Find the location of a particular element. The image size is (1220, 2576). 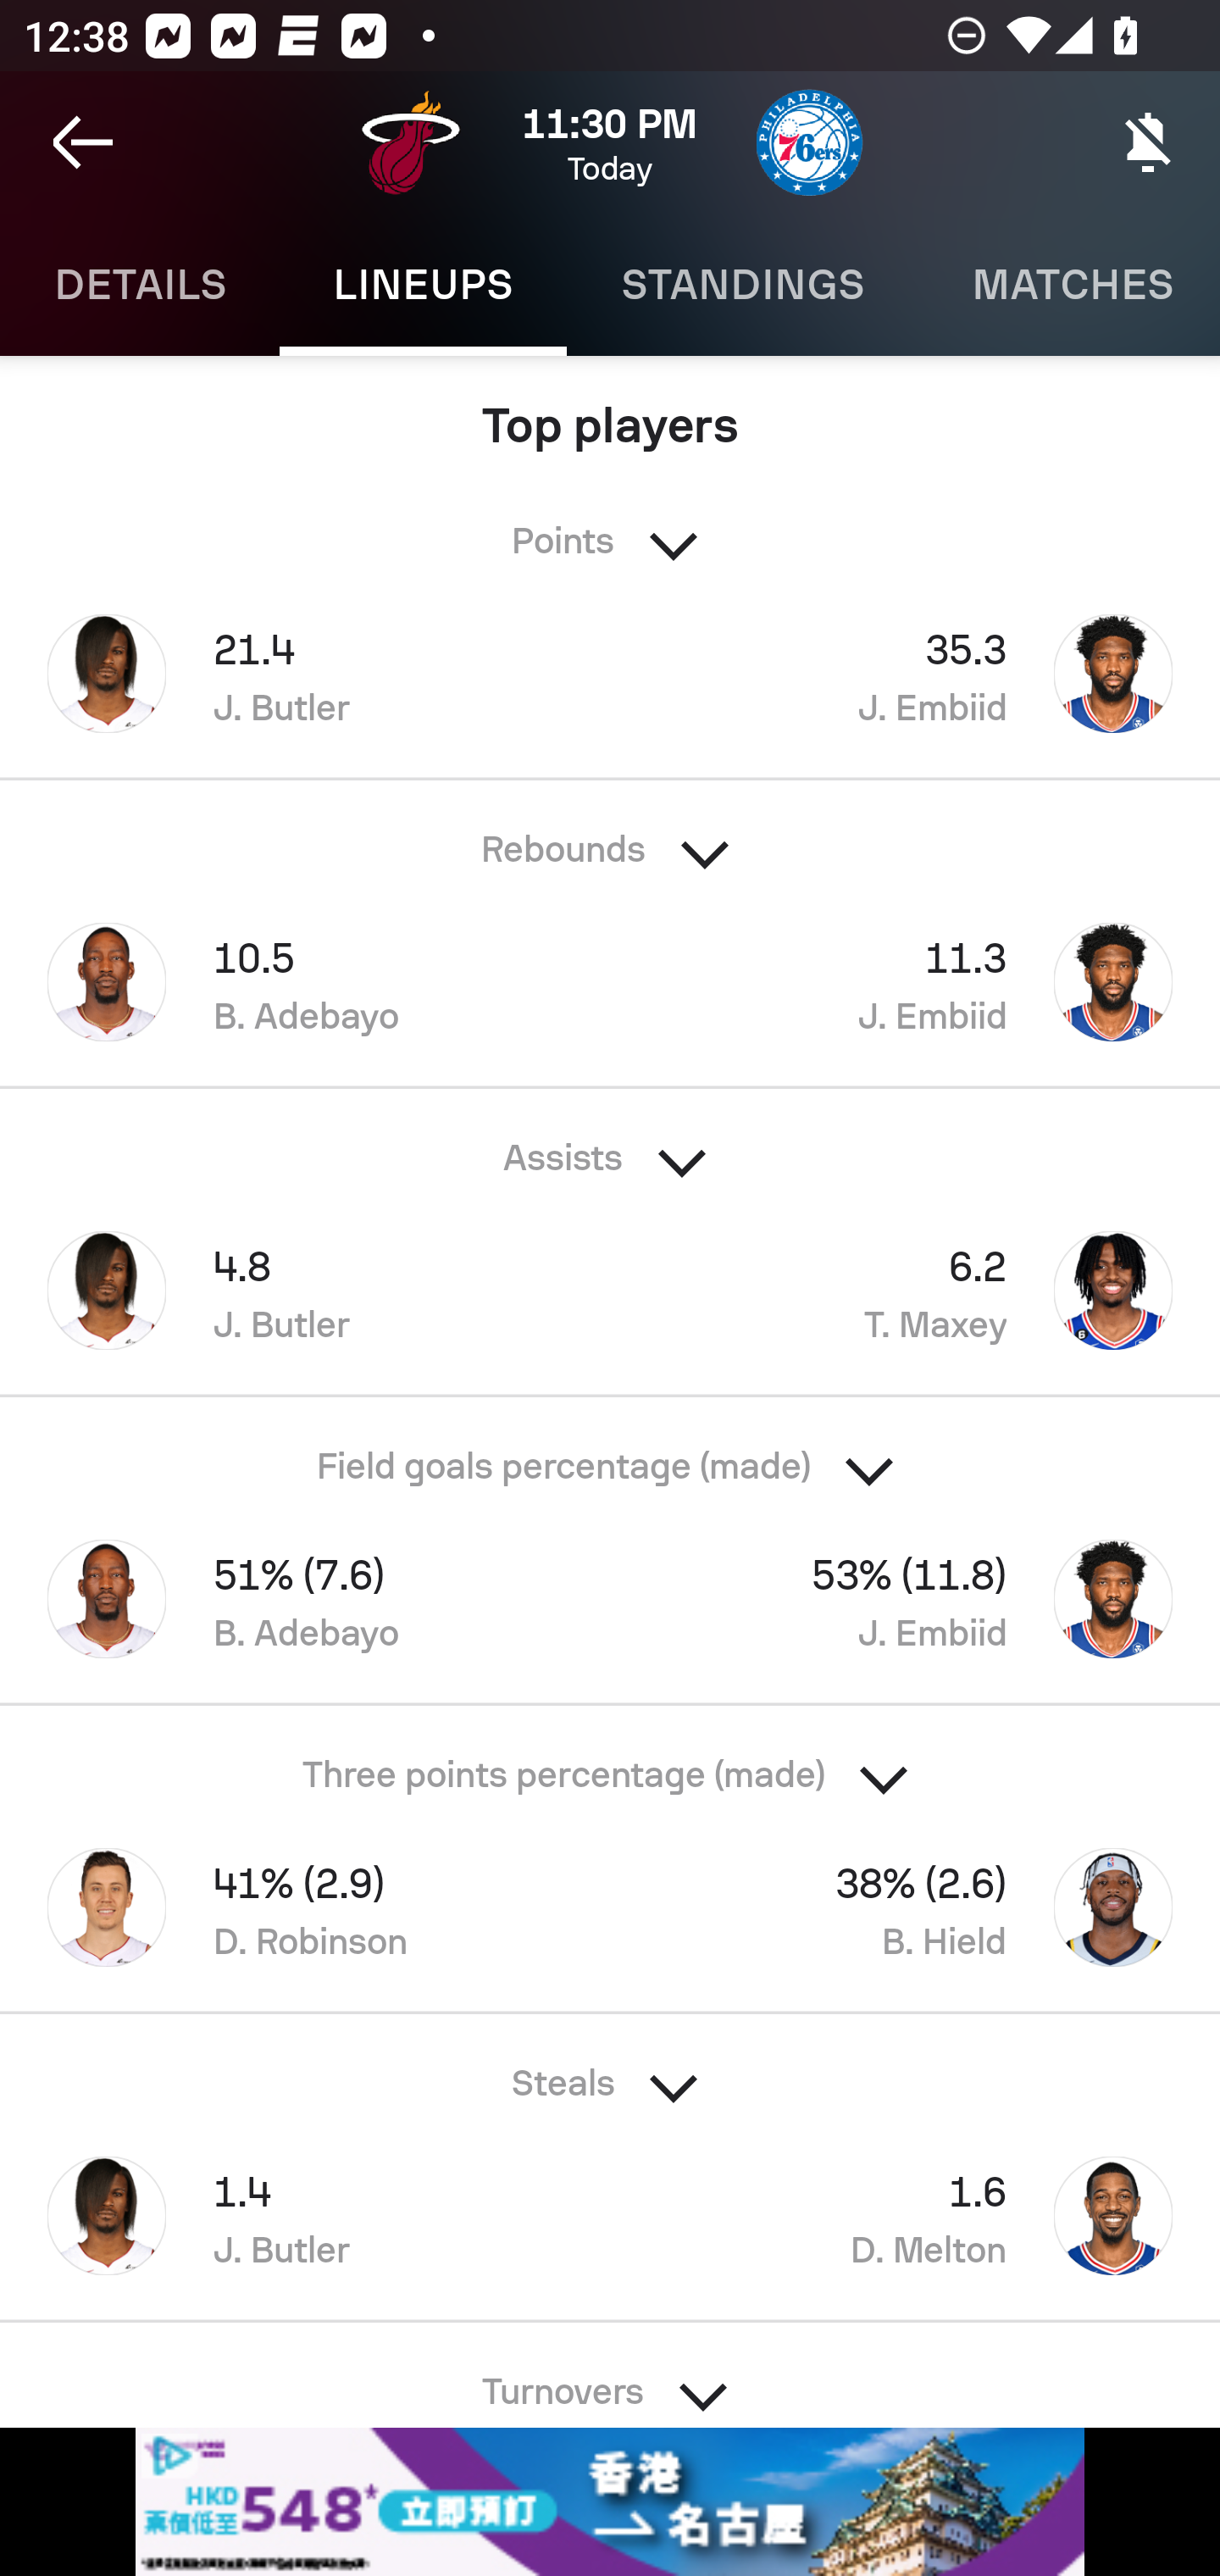

Assists is located at coordinates (610, 1148).